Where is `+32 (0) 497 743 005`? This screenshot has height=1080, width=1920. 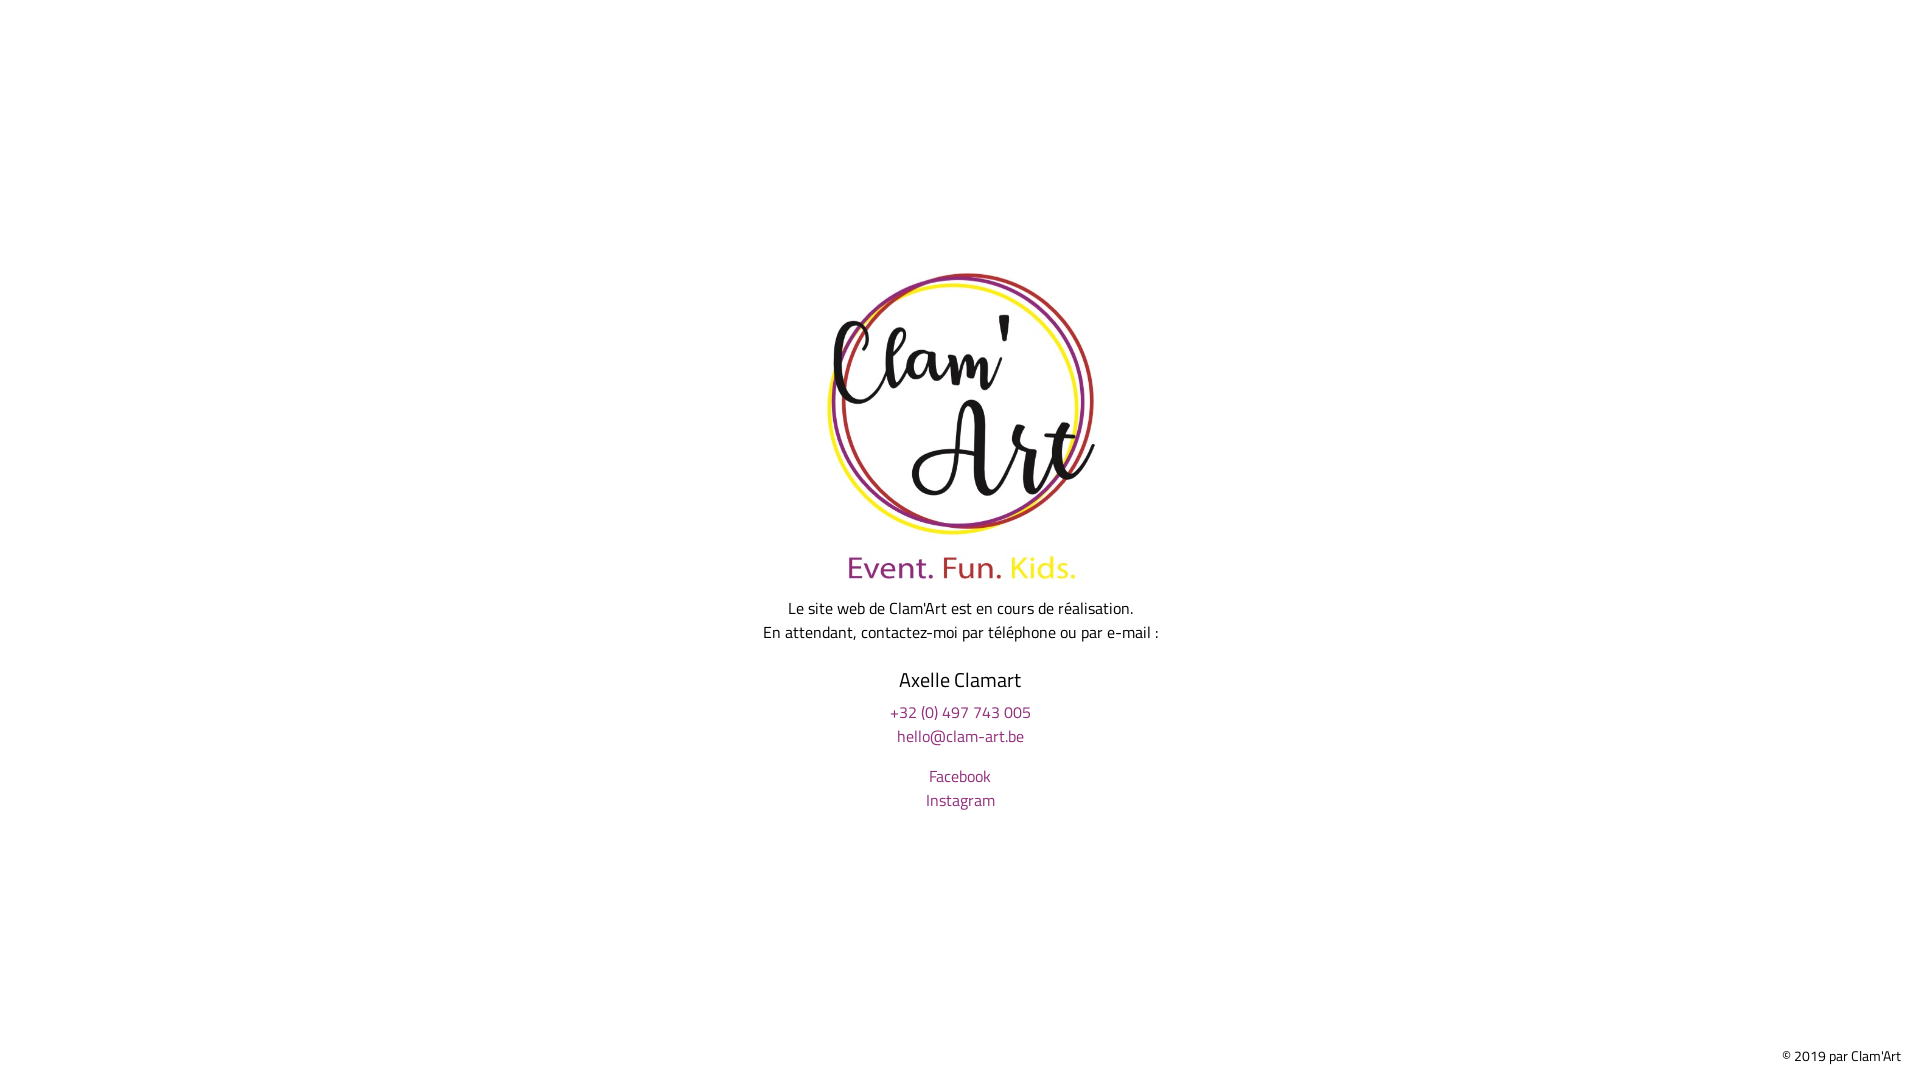
+32 (0) 497 743 005 is located at coordinates (960, 713).